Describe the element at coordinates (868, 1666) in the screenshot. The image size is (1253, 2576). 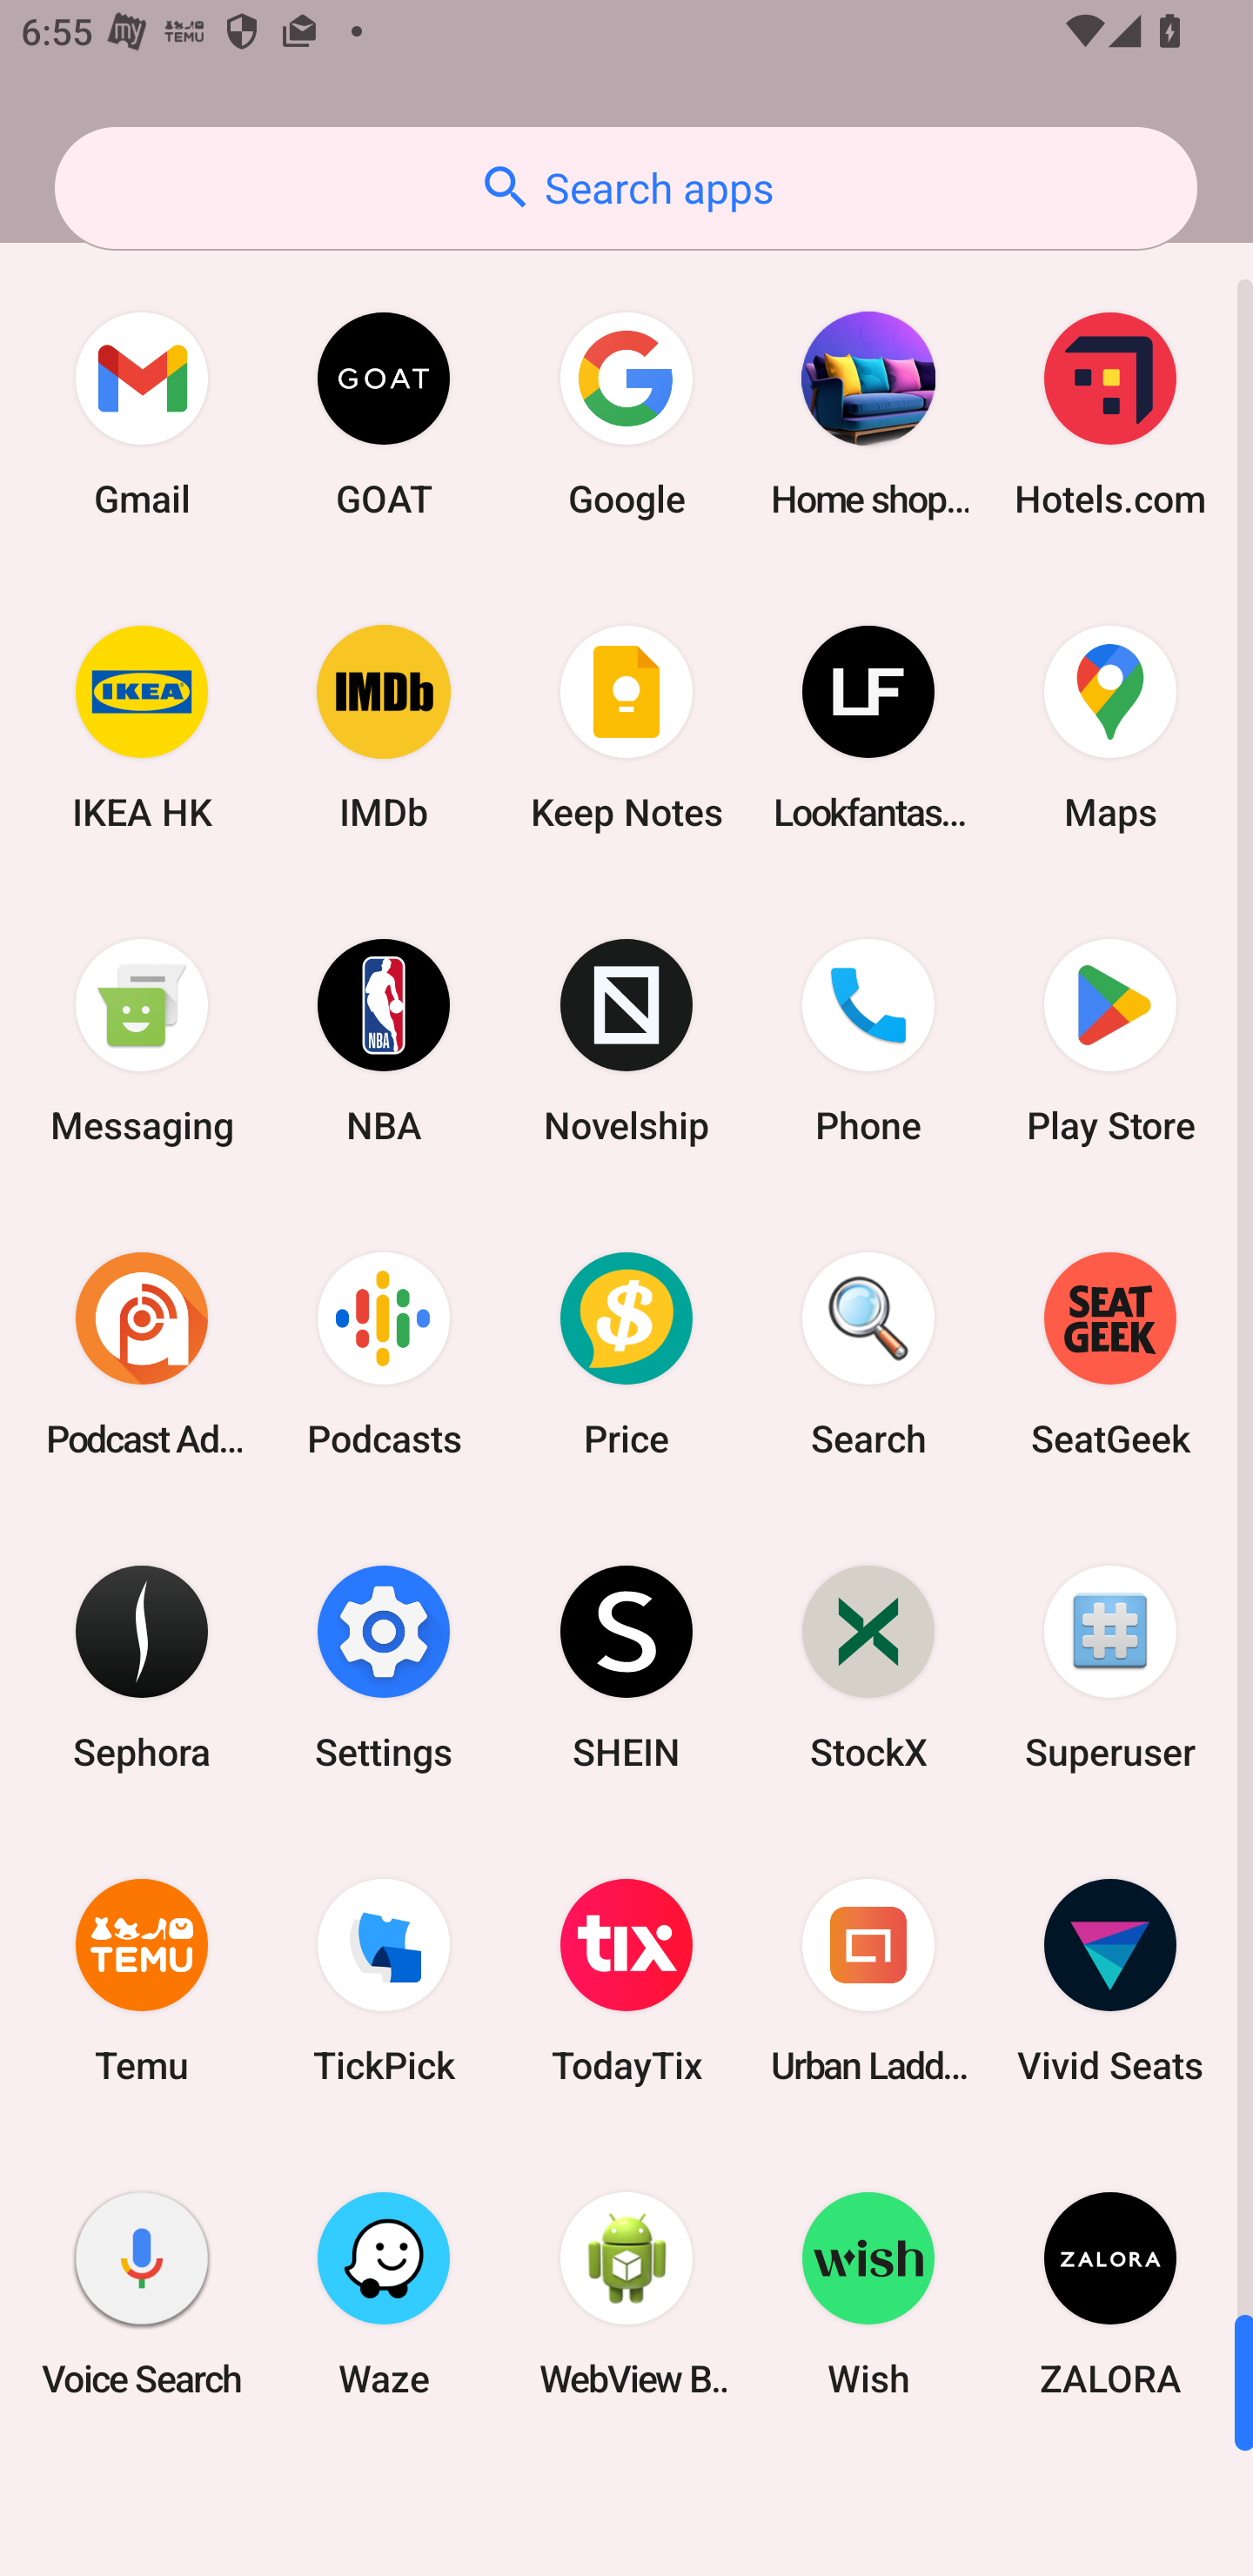
I see `StockX` at that location.